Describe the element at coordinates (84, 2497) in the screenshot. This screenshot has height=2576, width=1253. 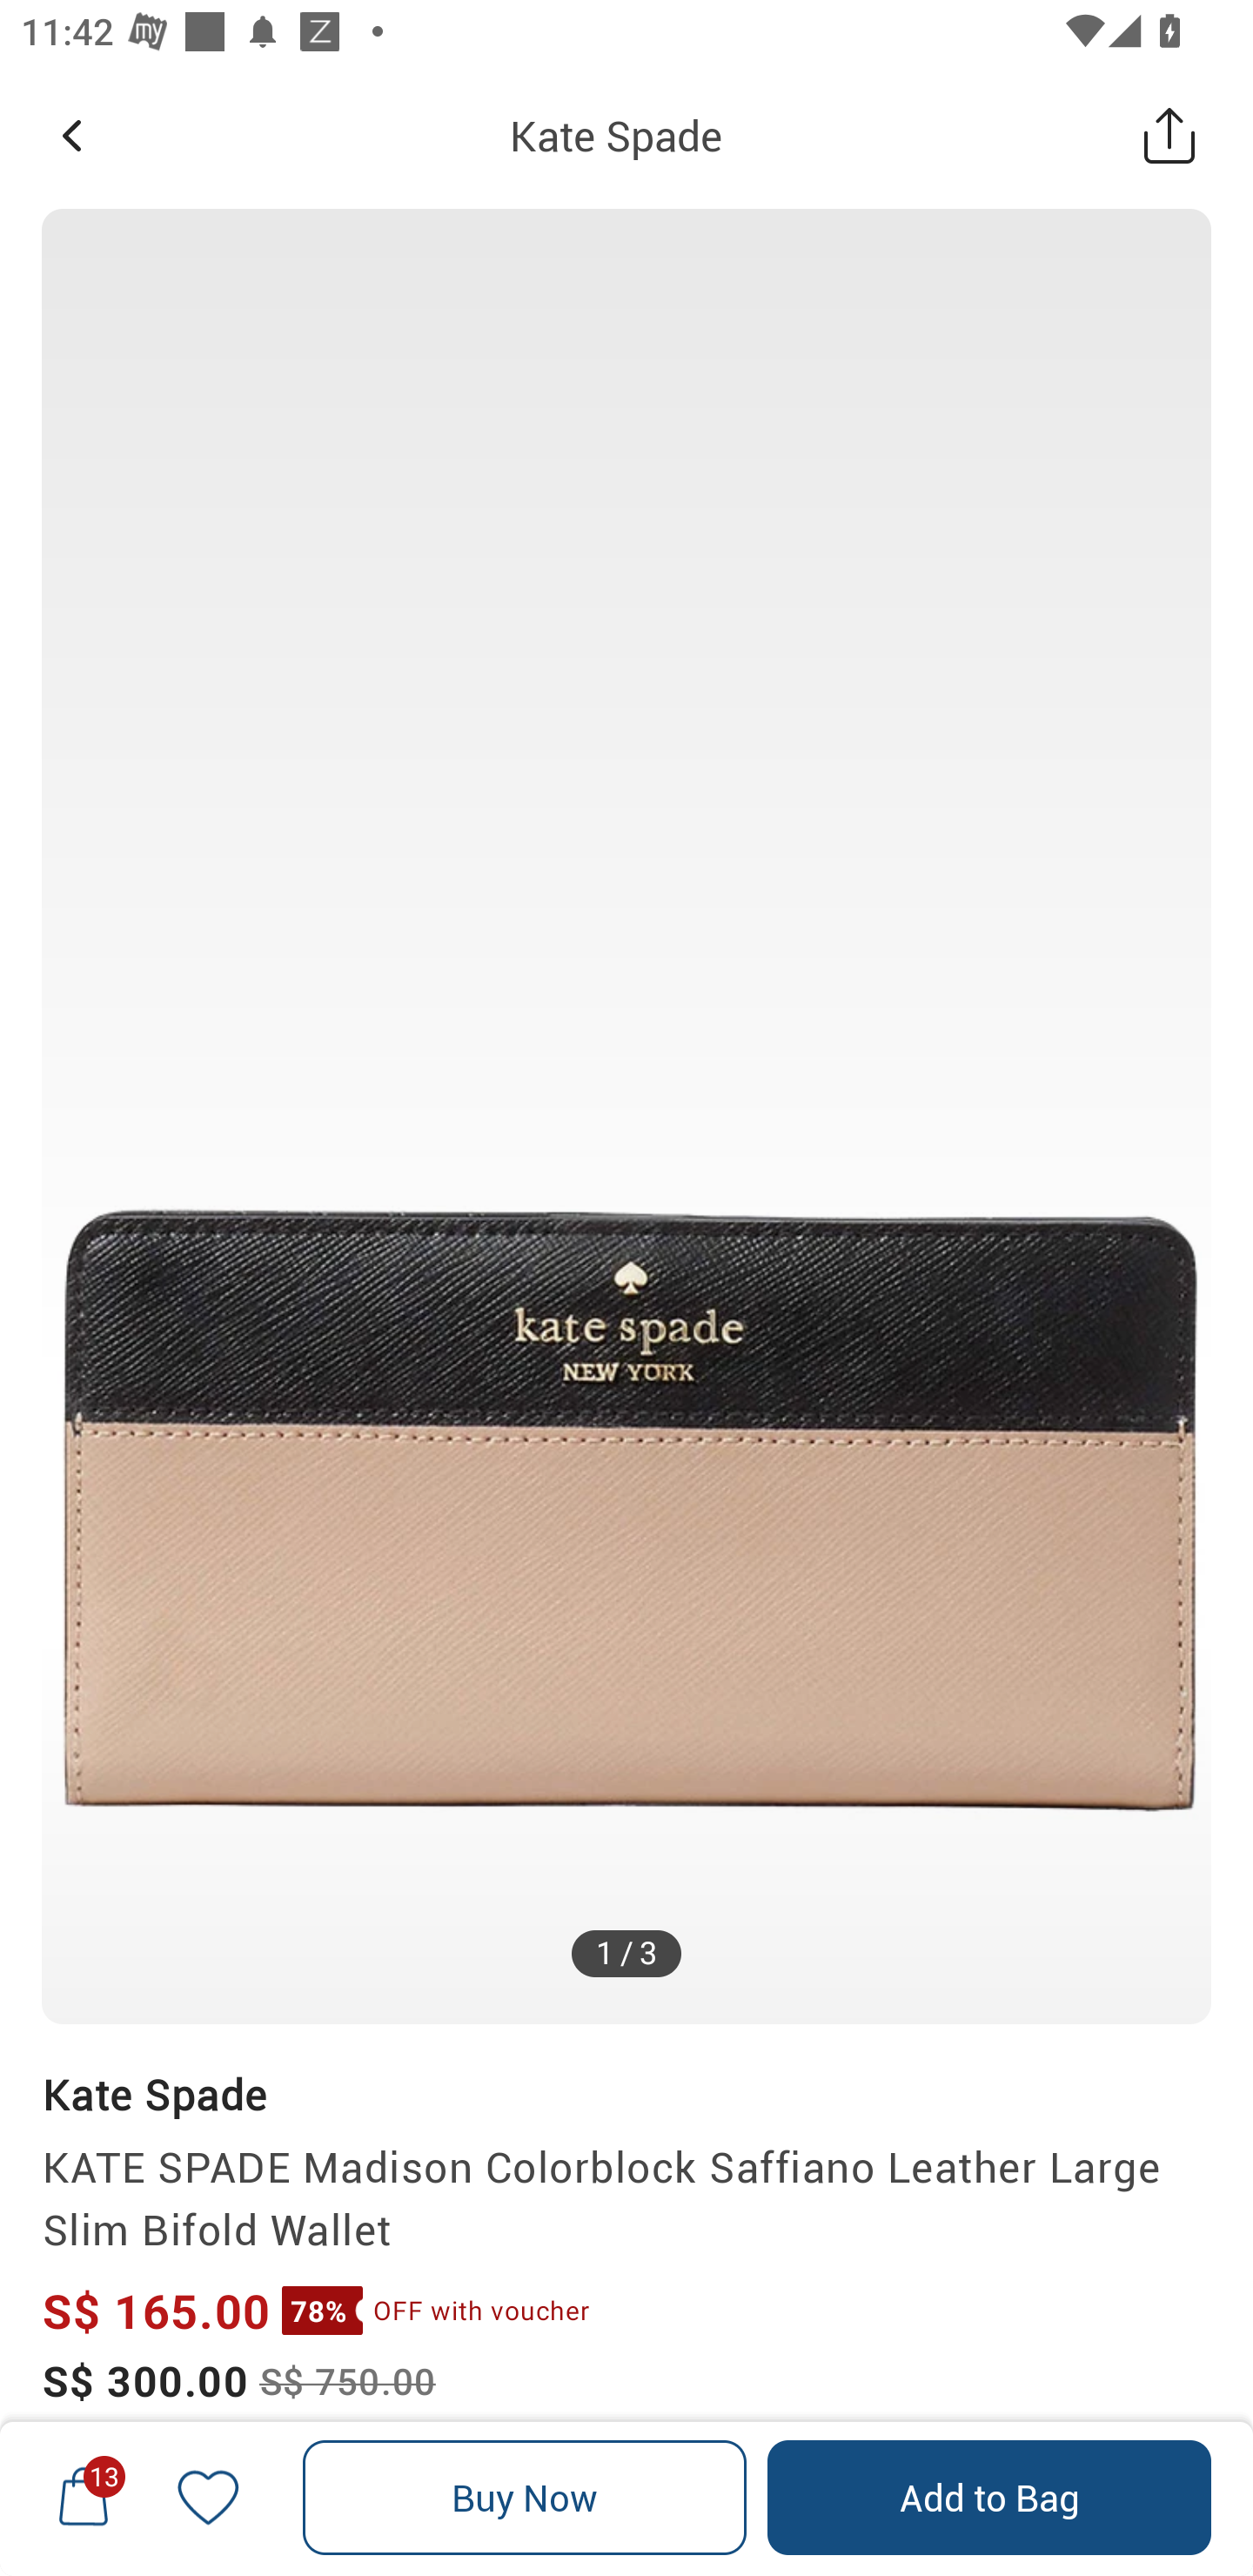
I see `13` at that location.